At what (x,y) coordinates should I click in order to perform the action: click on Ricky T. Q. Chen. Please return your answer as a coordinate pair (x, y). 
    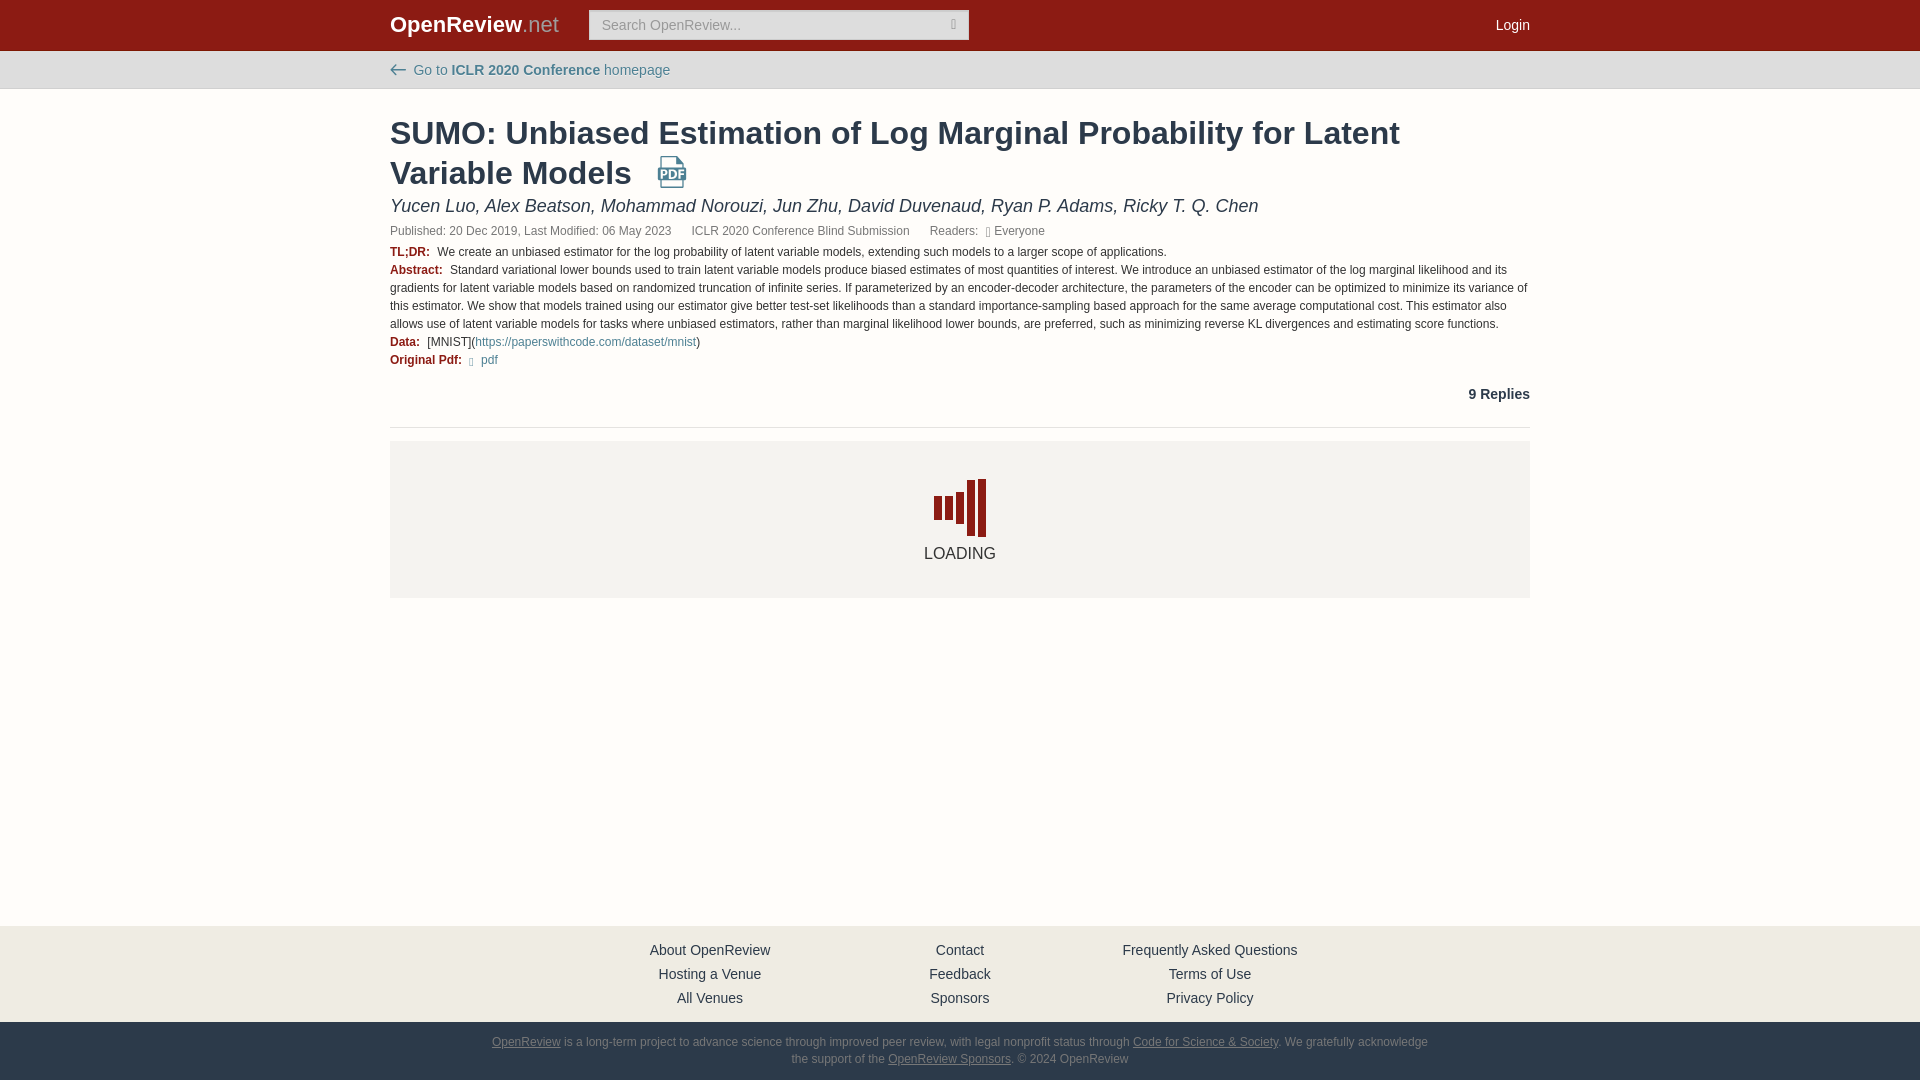
    Looking at the image, I should click on (1190, 206).